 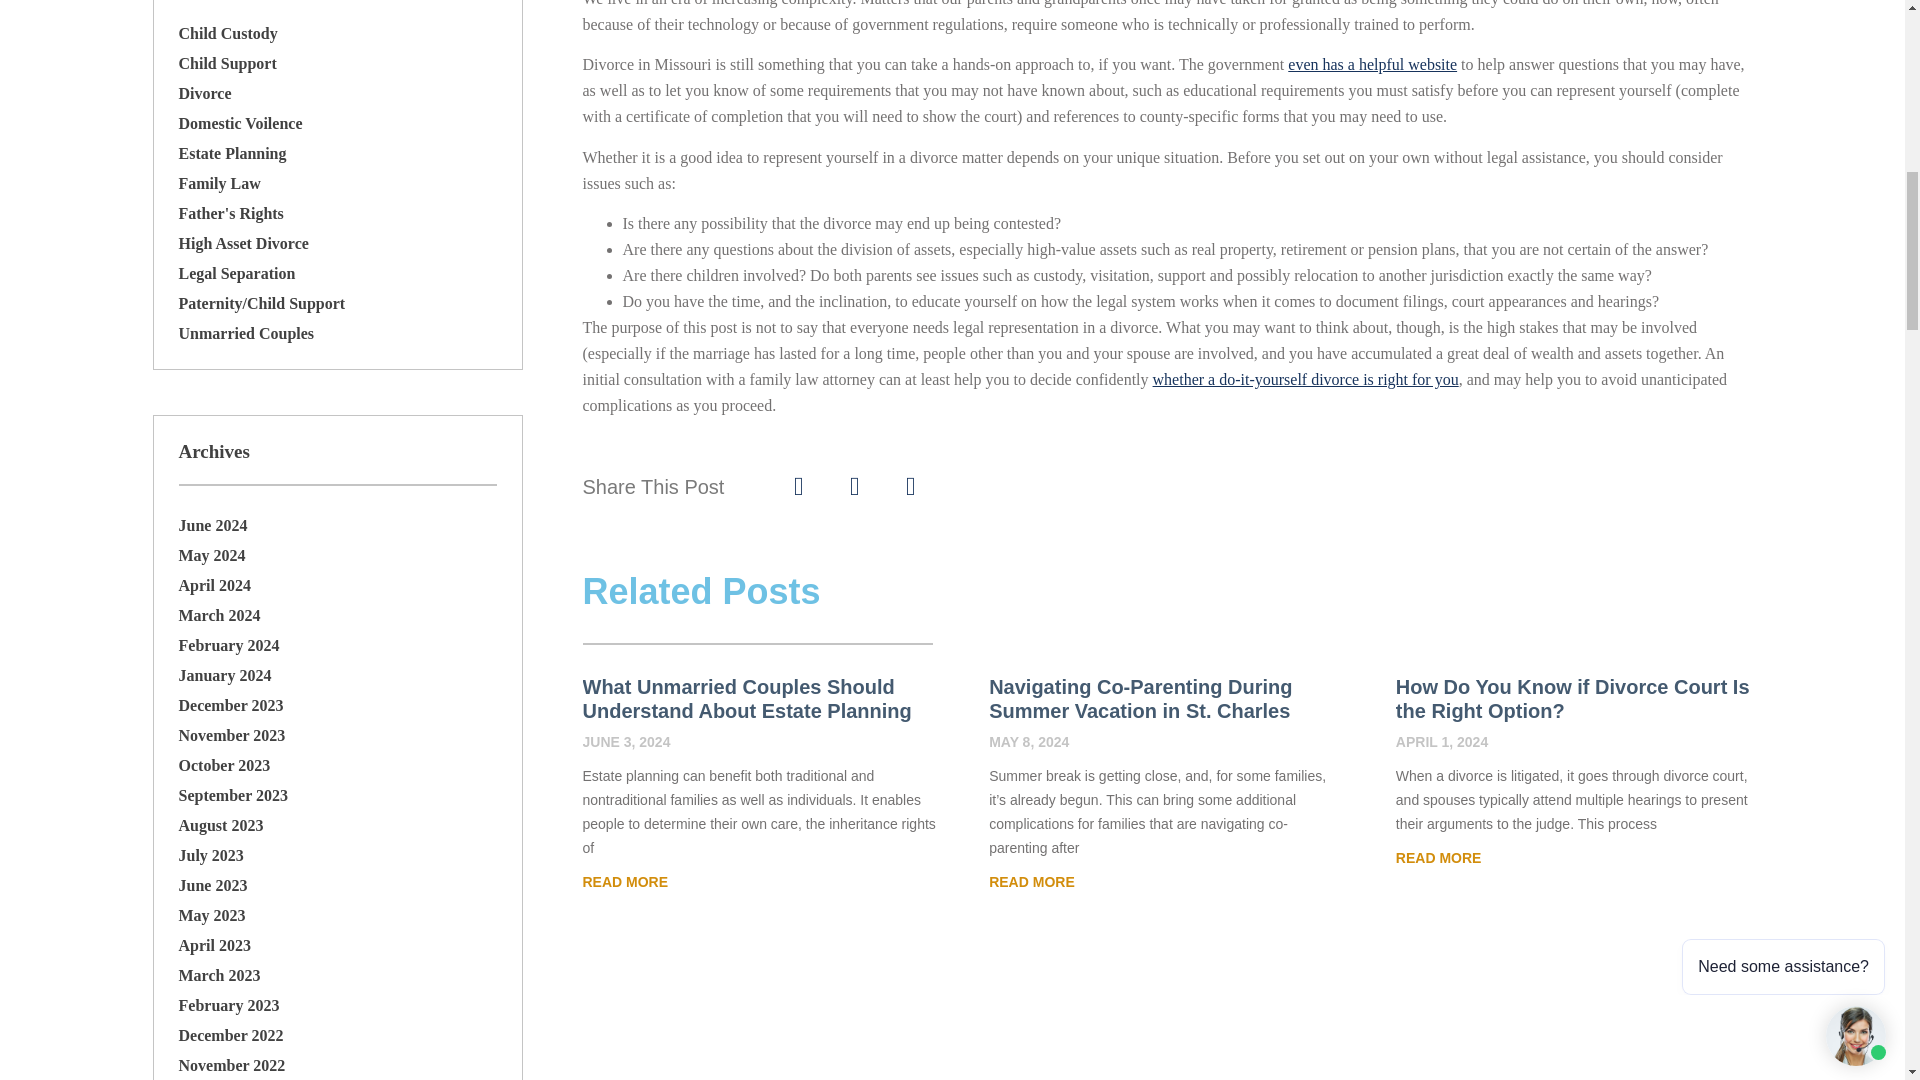 What do you see at coordinates (232, 153) in the screenshot?
I see `Estate Planning` at bounding box center [232, 153].